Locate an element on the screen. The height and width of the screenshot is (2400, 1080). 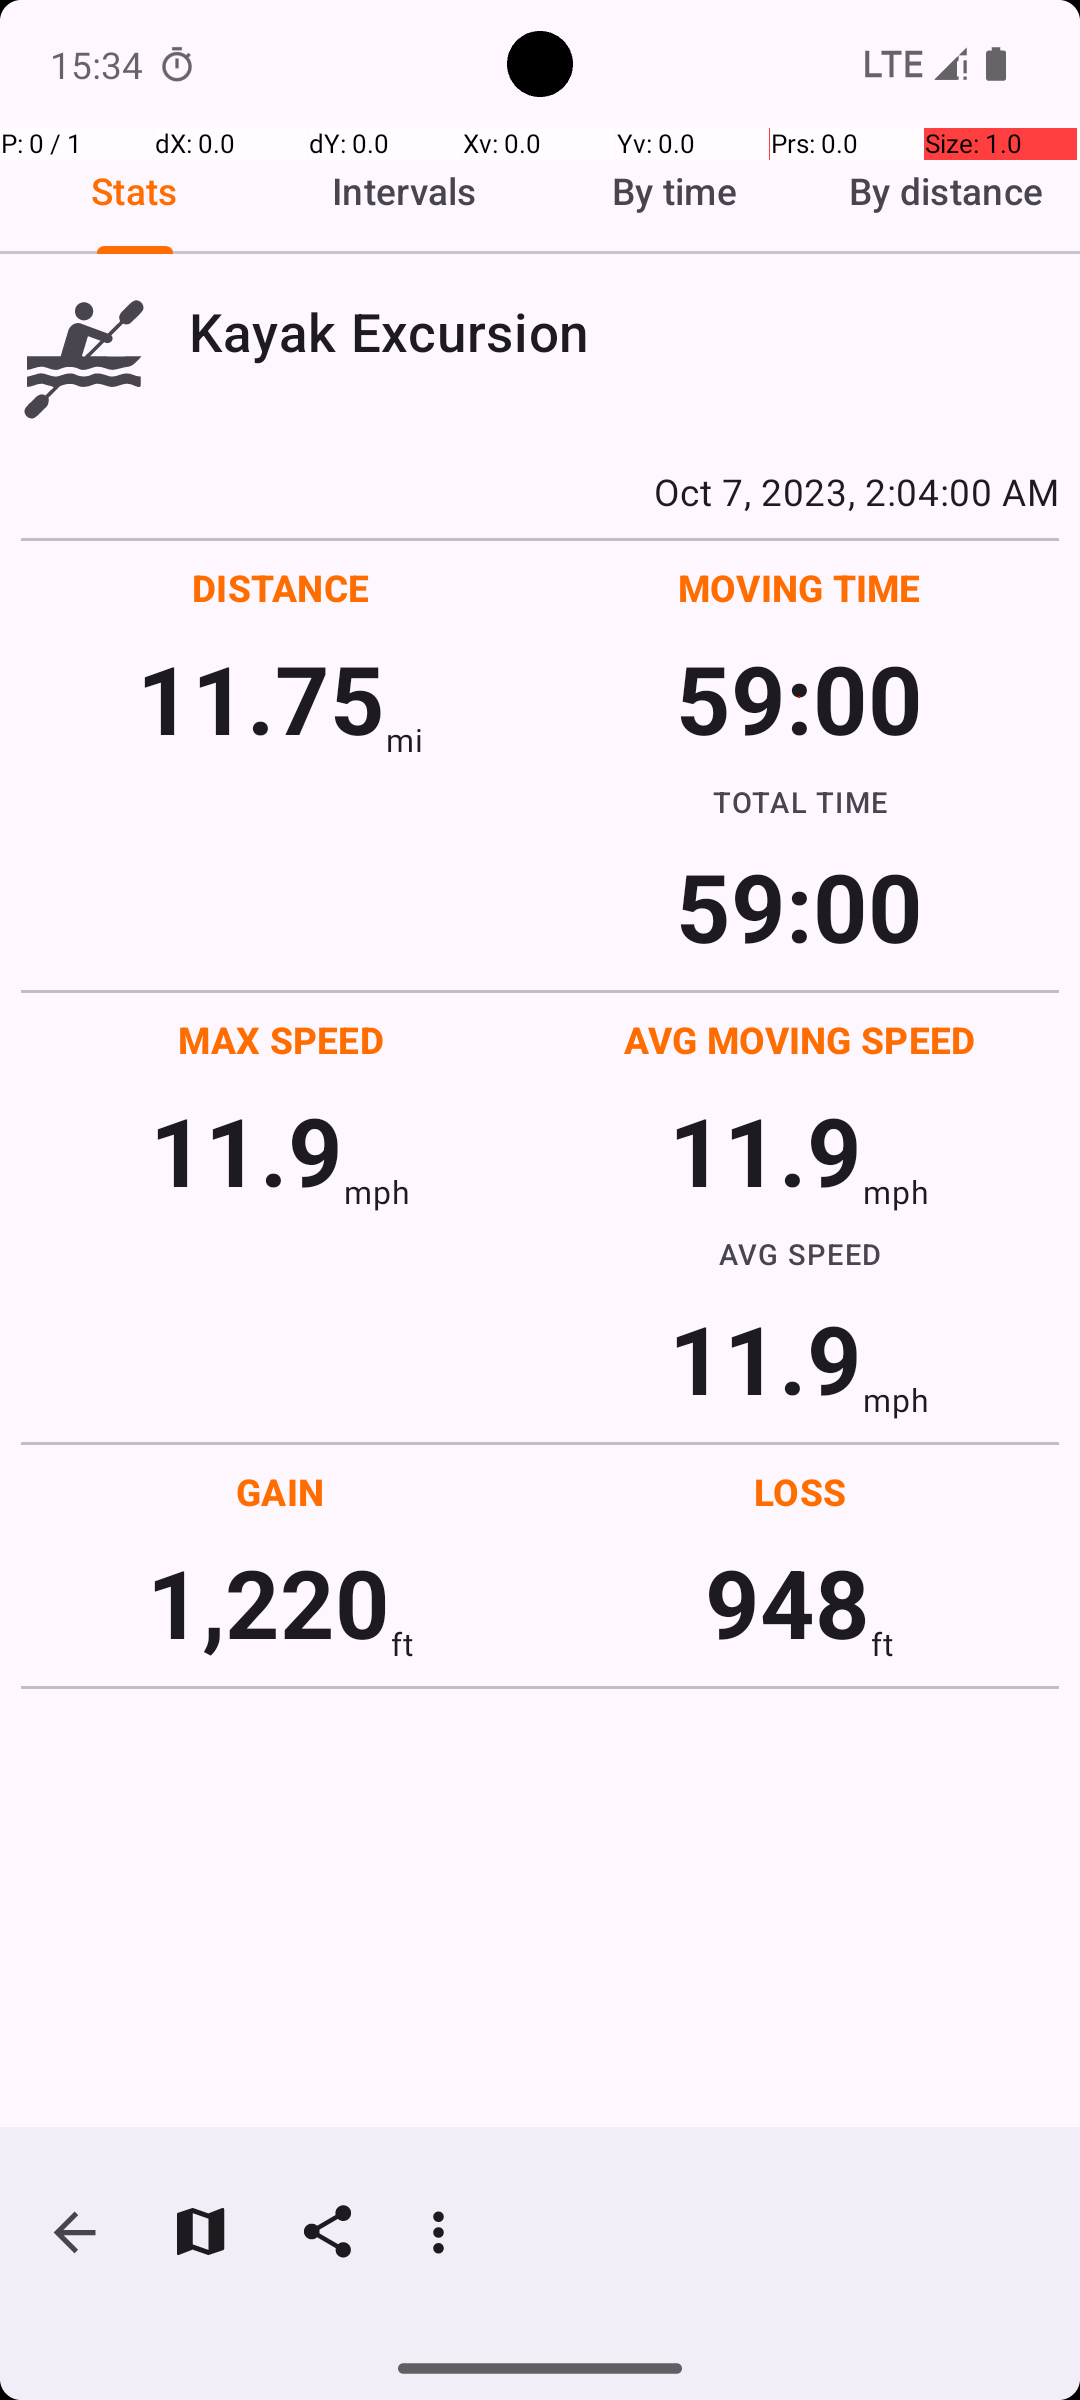
1,220 is located at coordinates (268, 1602).